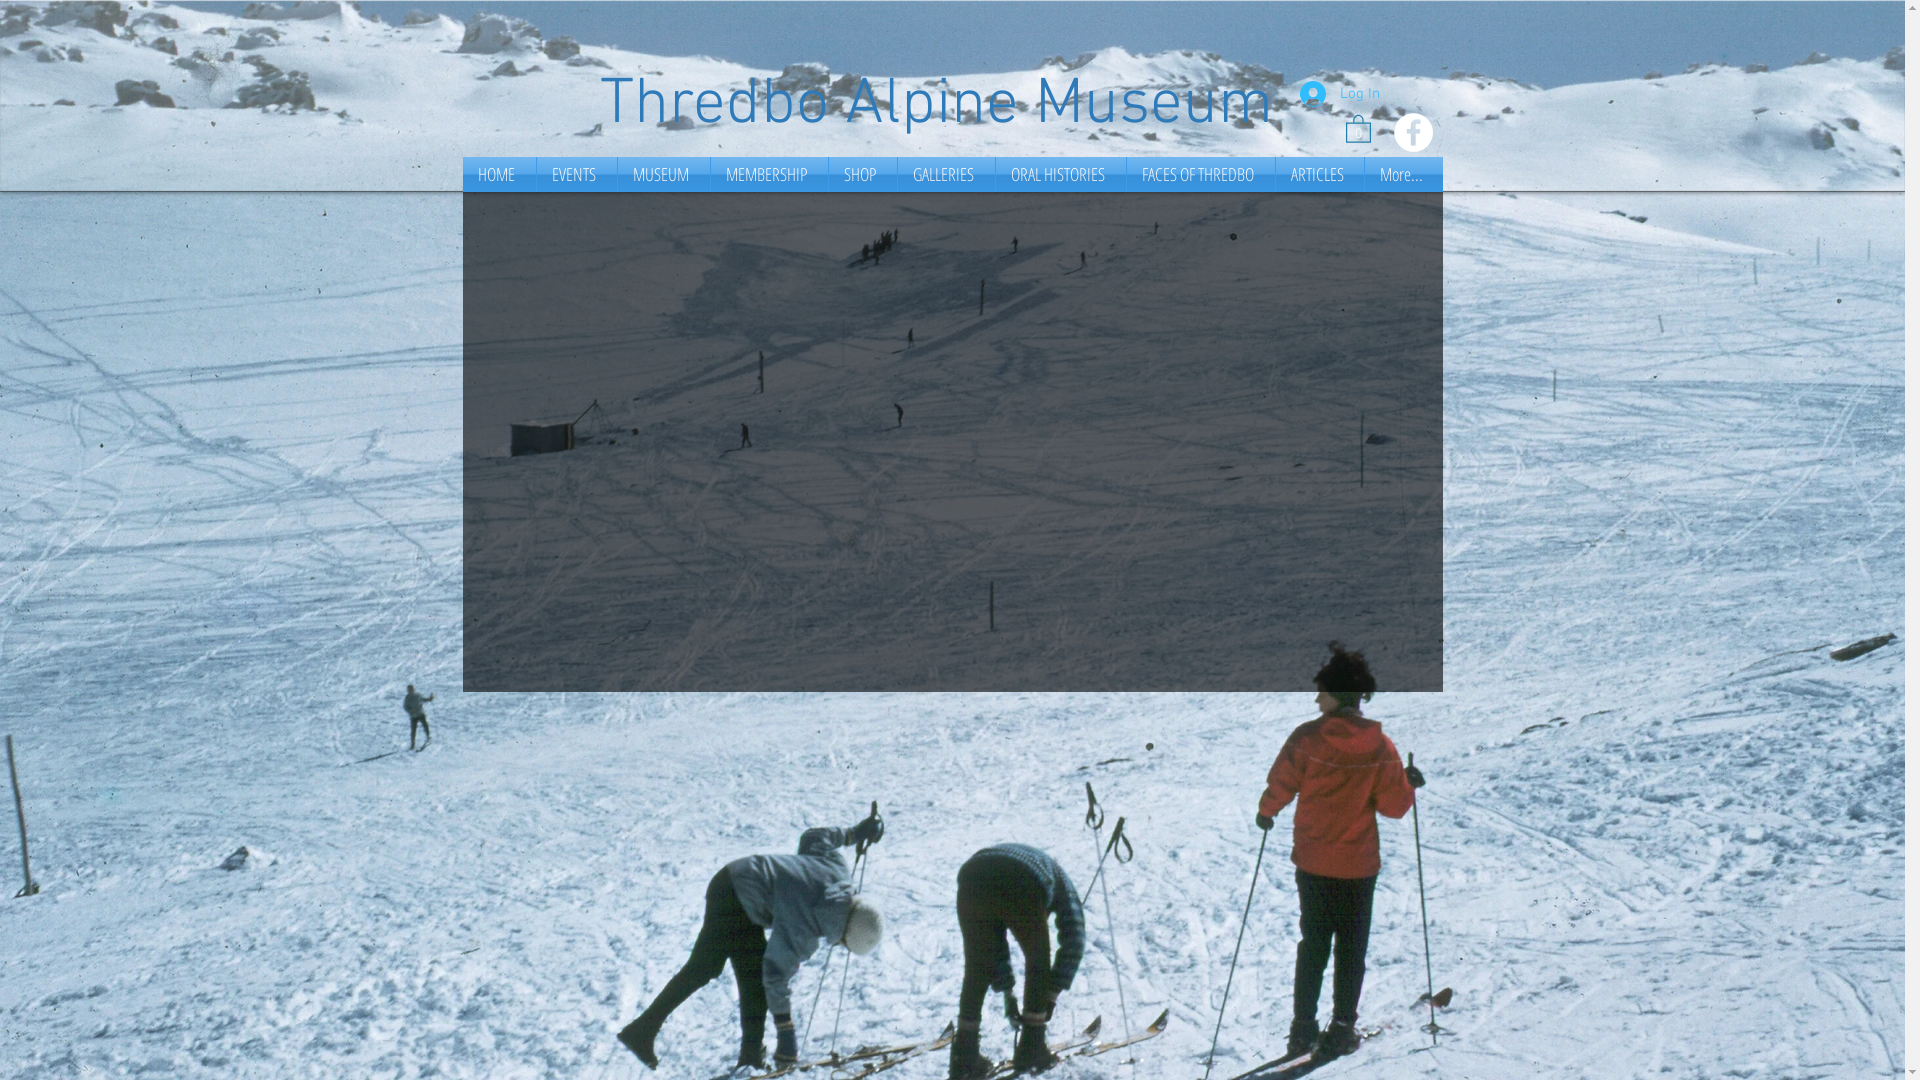 Image resolution: width=1920 pixels, height=1080 pixels. I want to click on GALLERIES, so click(946, 174).